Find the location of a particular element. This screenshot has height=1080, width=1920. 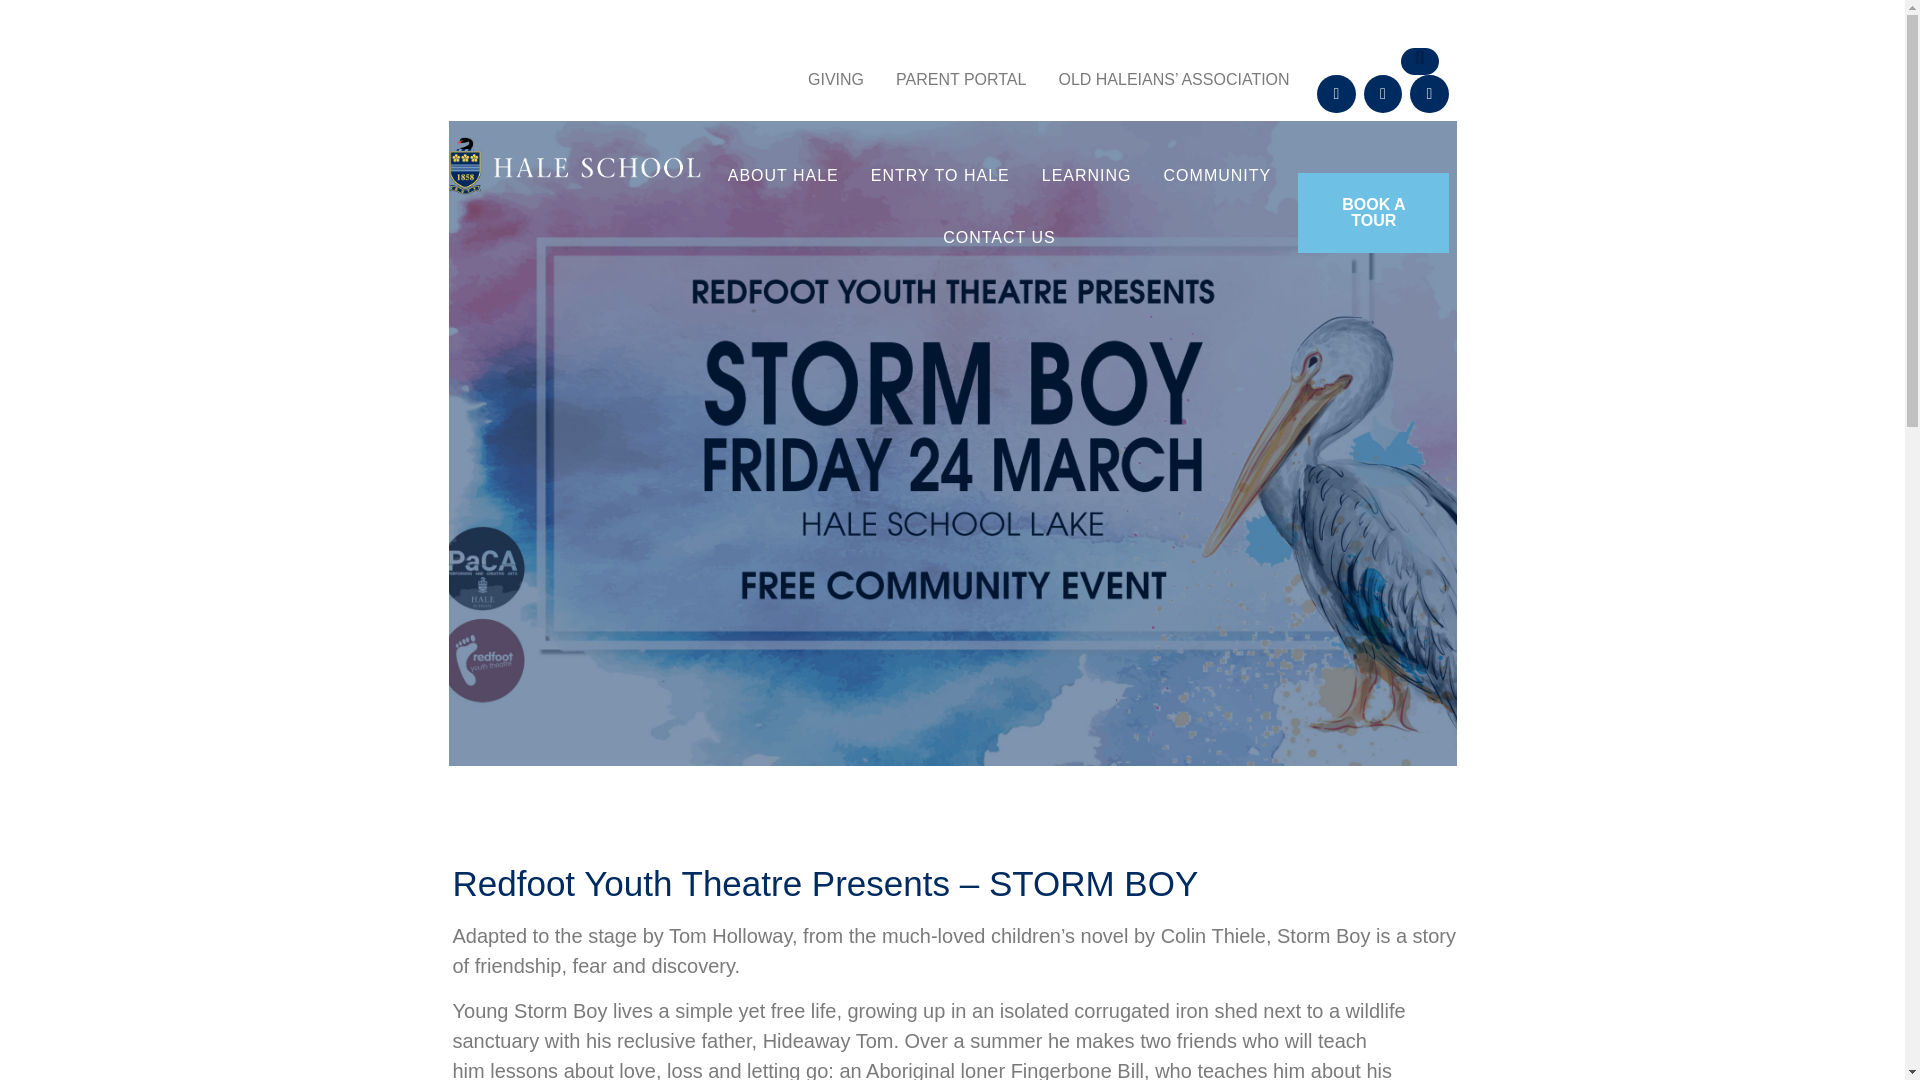

PARENT PORTAL is located at coordinates (960, 80).